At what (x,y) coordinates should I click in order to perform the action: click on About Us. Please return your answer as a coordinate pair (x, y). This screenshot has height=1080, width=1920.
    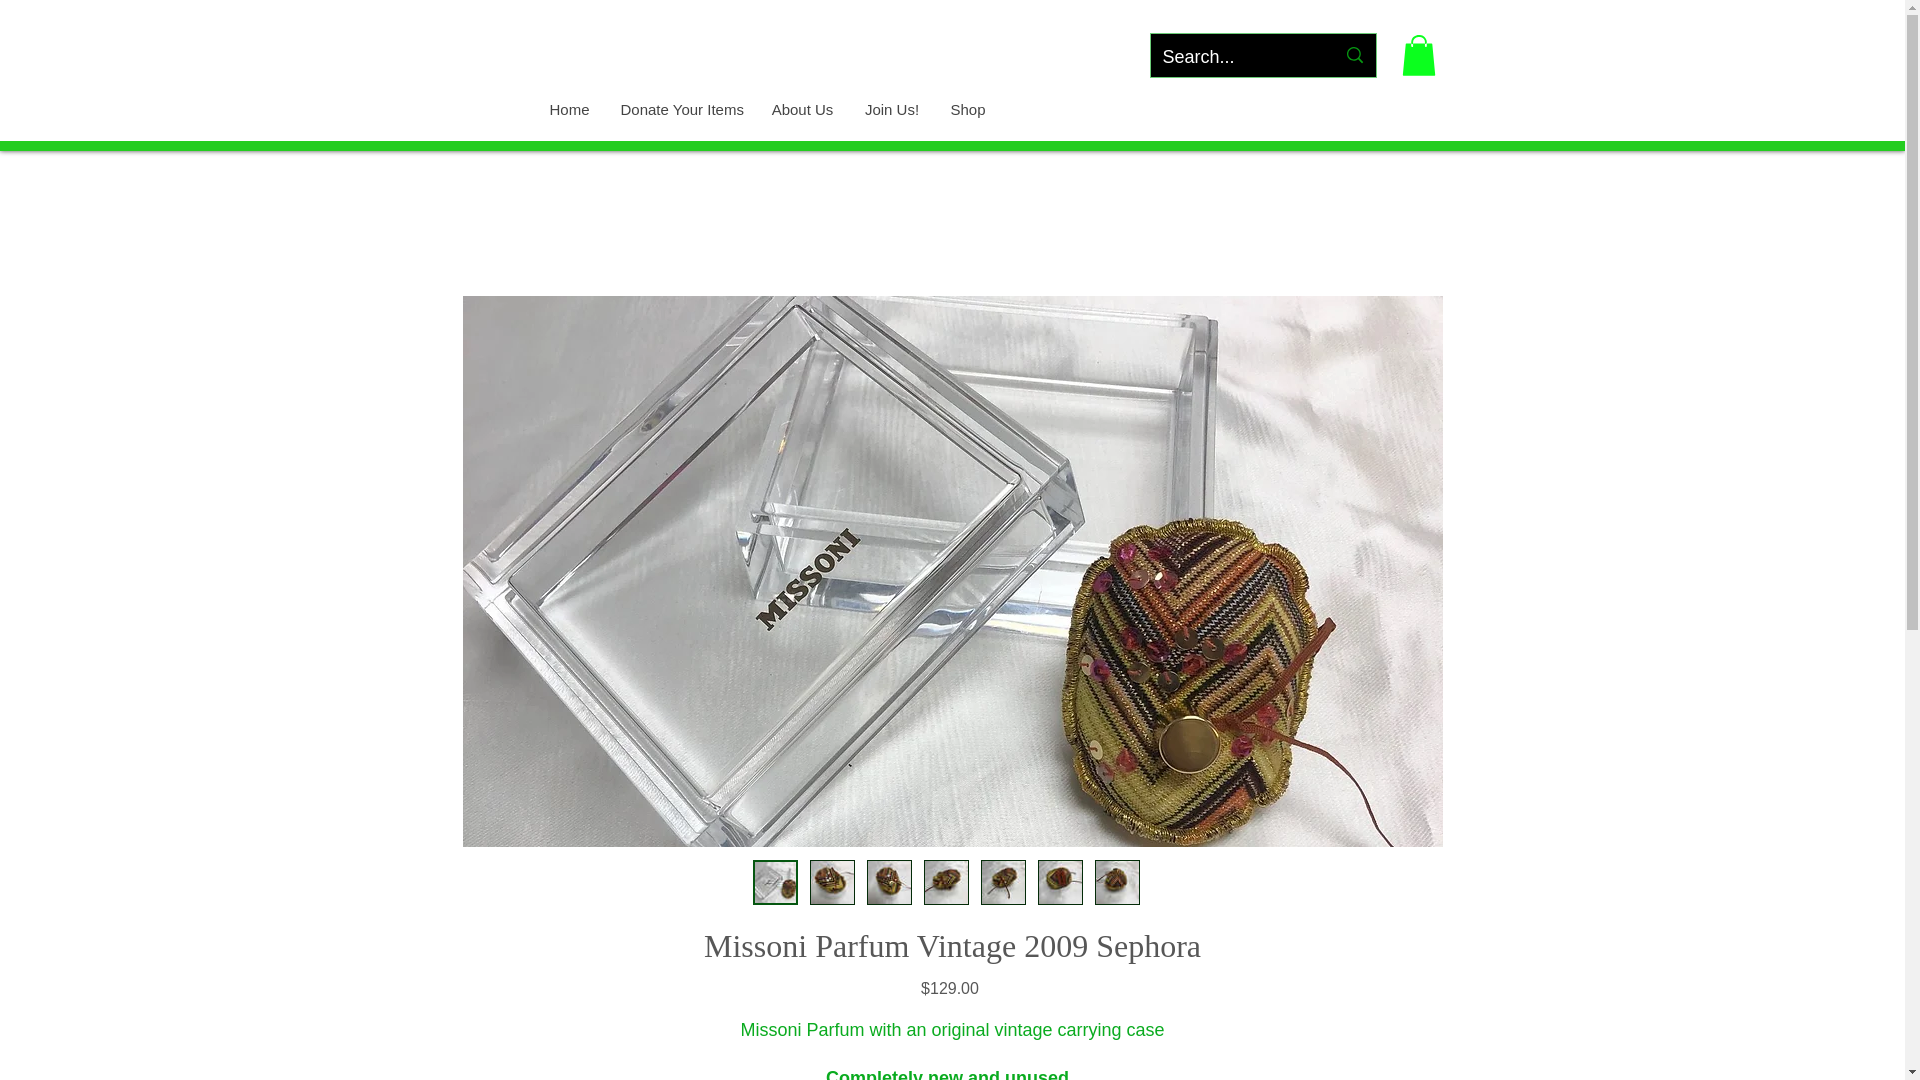
    Looking at the image, I should click on (802, 109).